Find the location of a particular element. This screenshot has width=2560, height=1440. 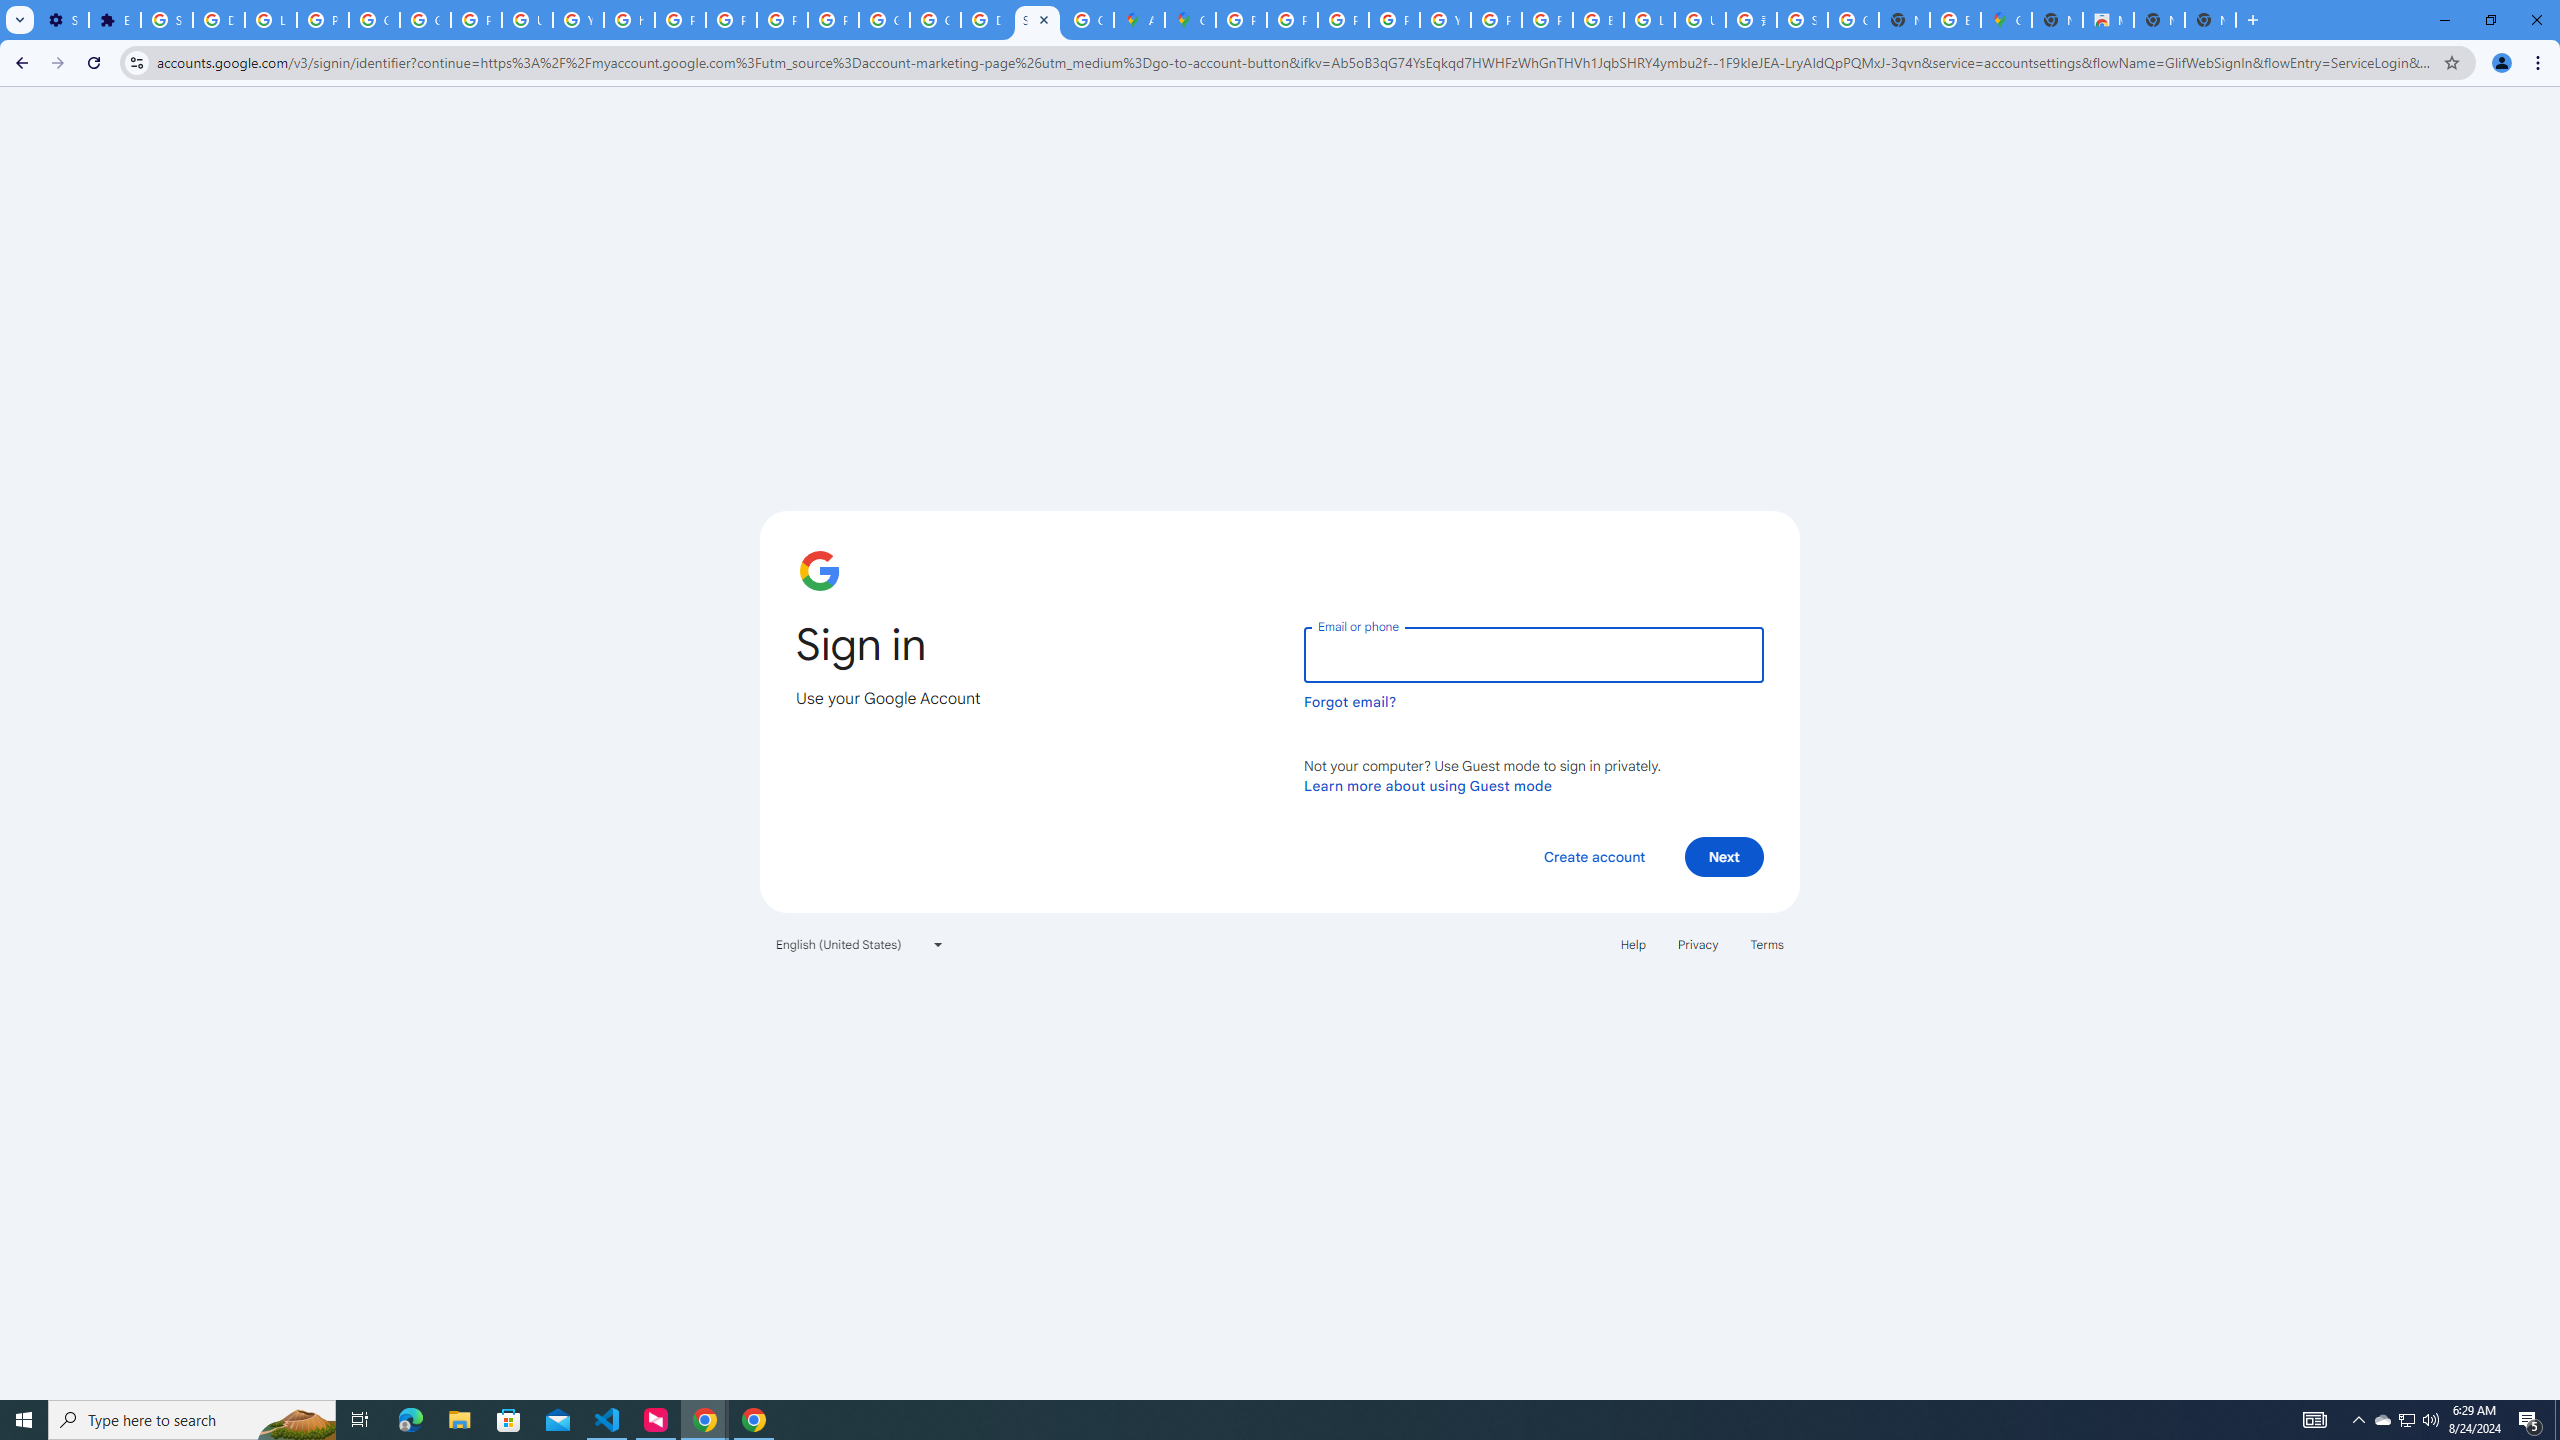

Terms is located at coordinates (1768, 944).